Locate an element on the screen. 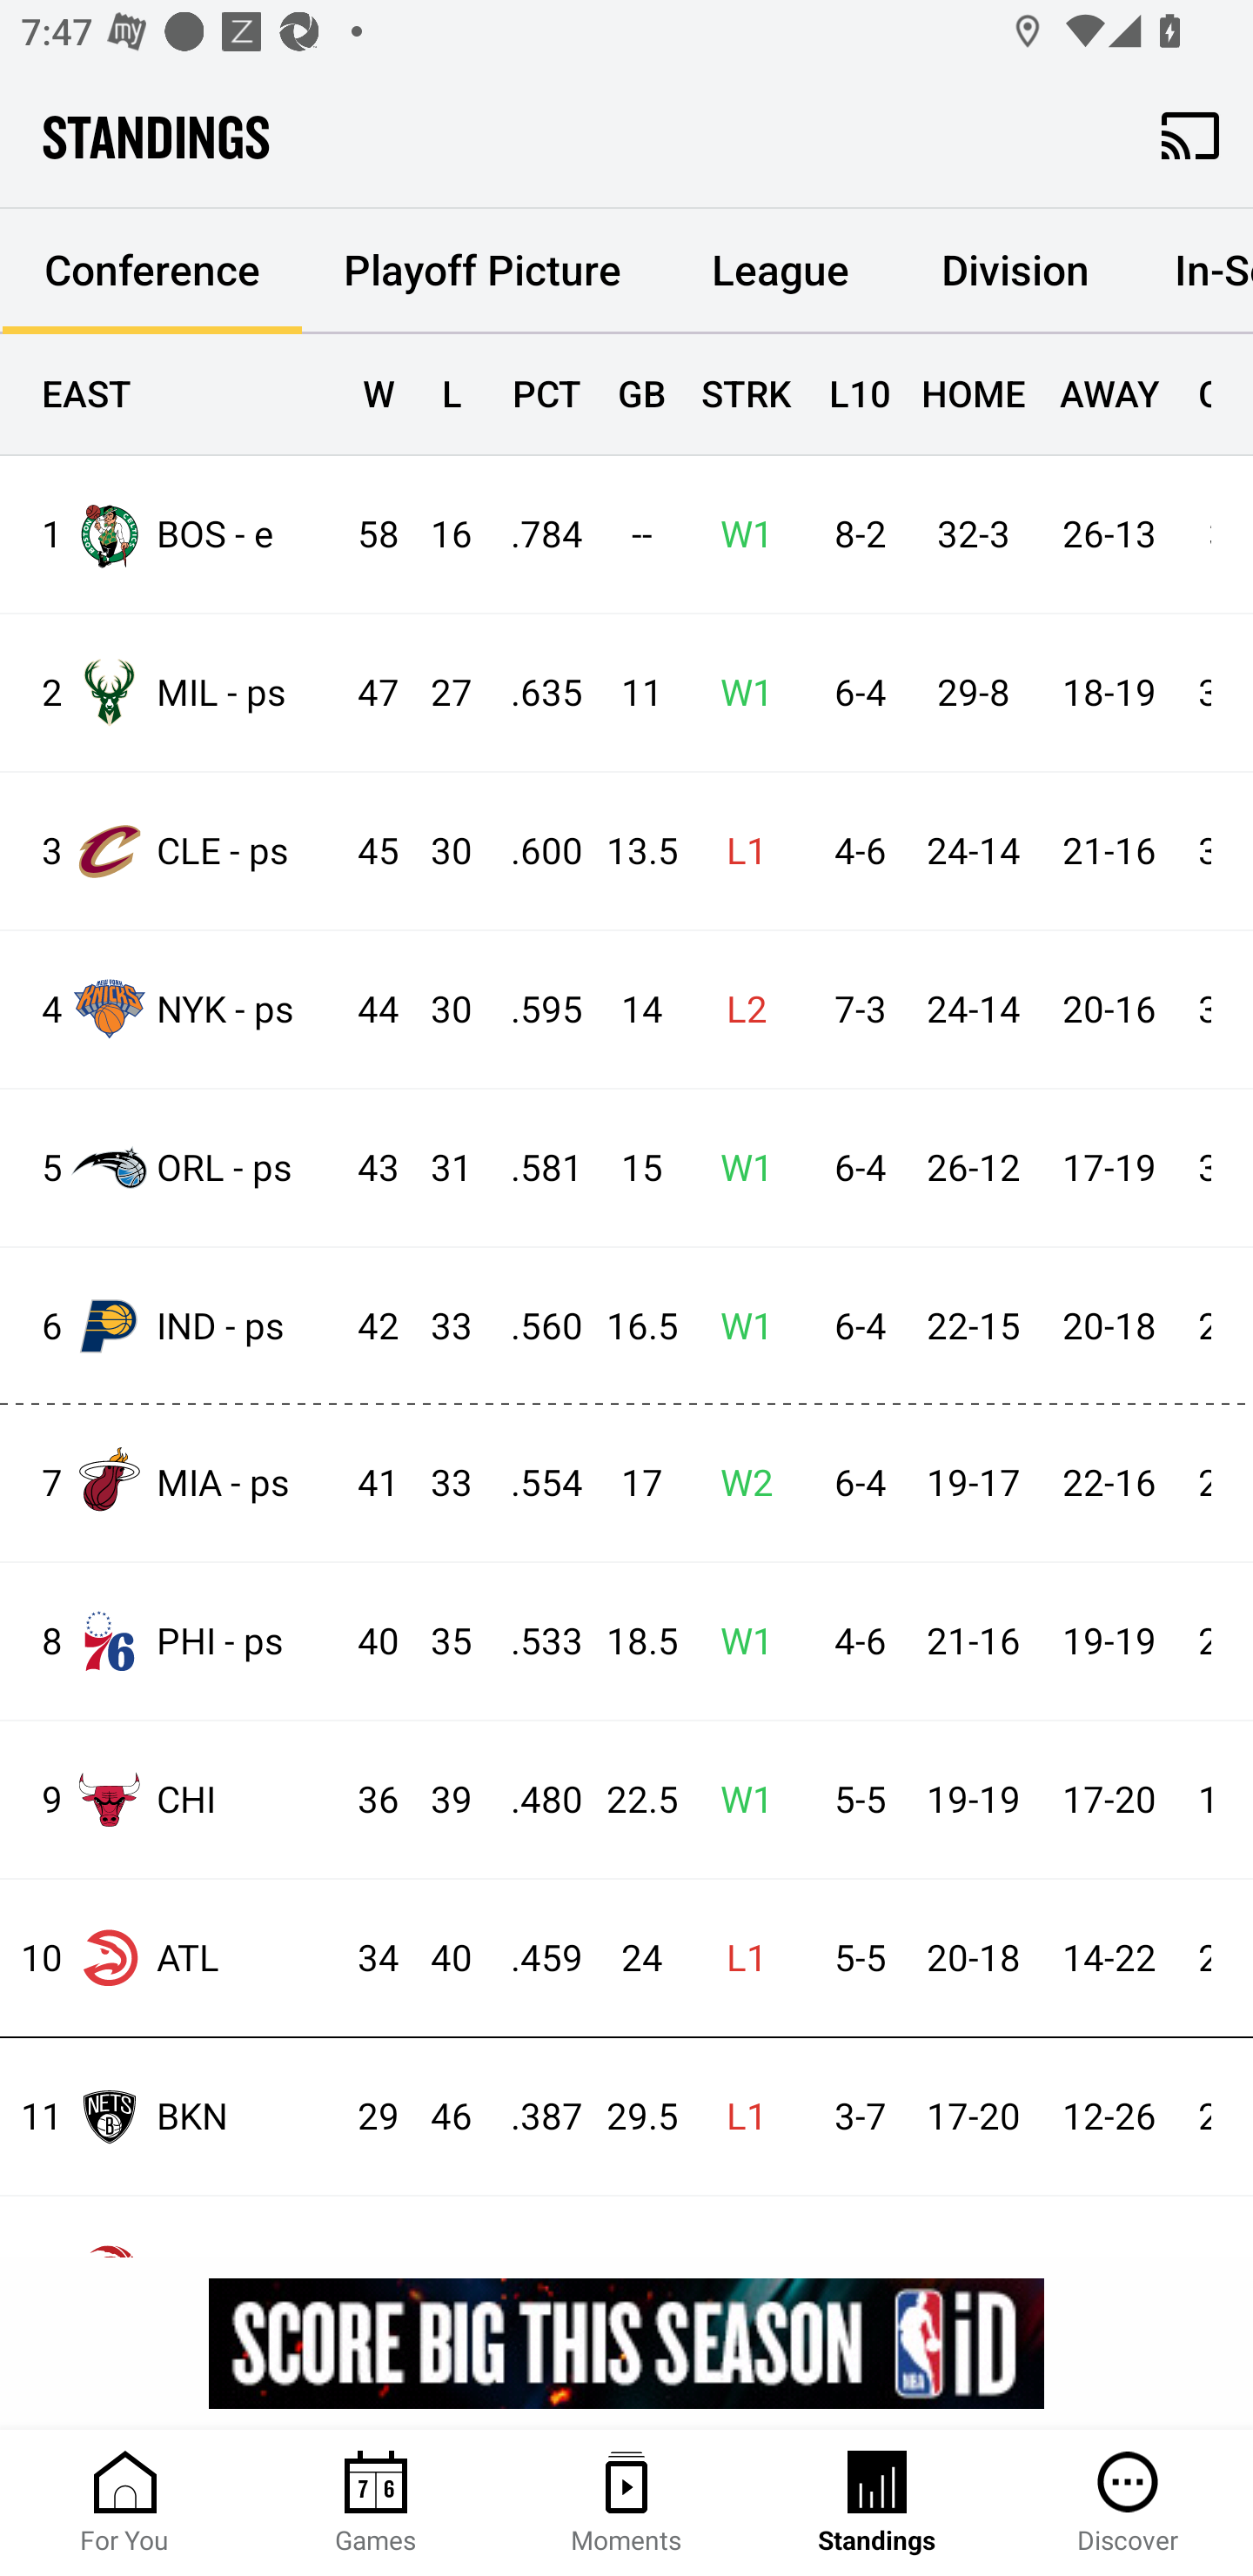  20-18 is located at coordinates (1109, 1328).